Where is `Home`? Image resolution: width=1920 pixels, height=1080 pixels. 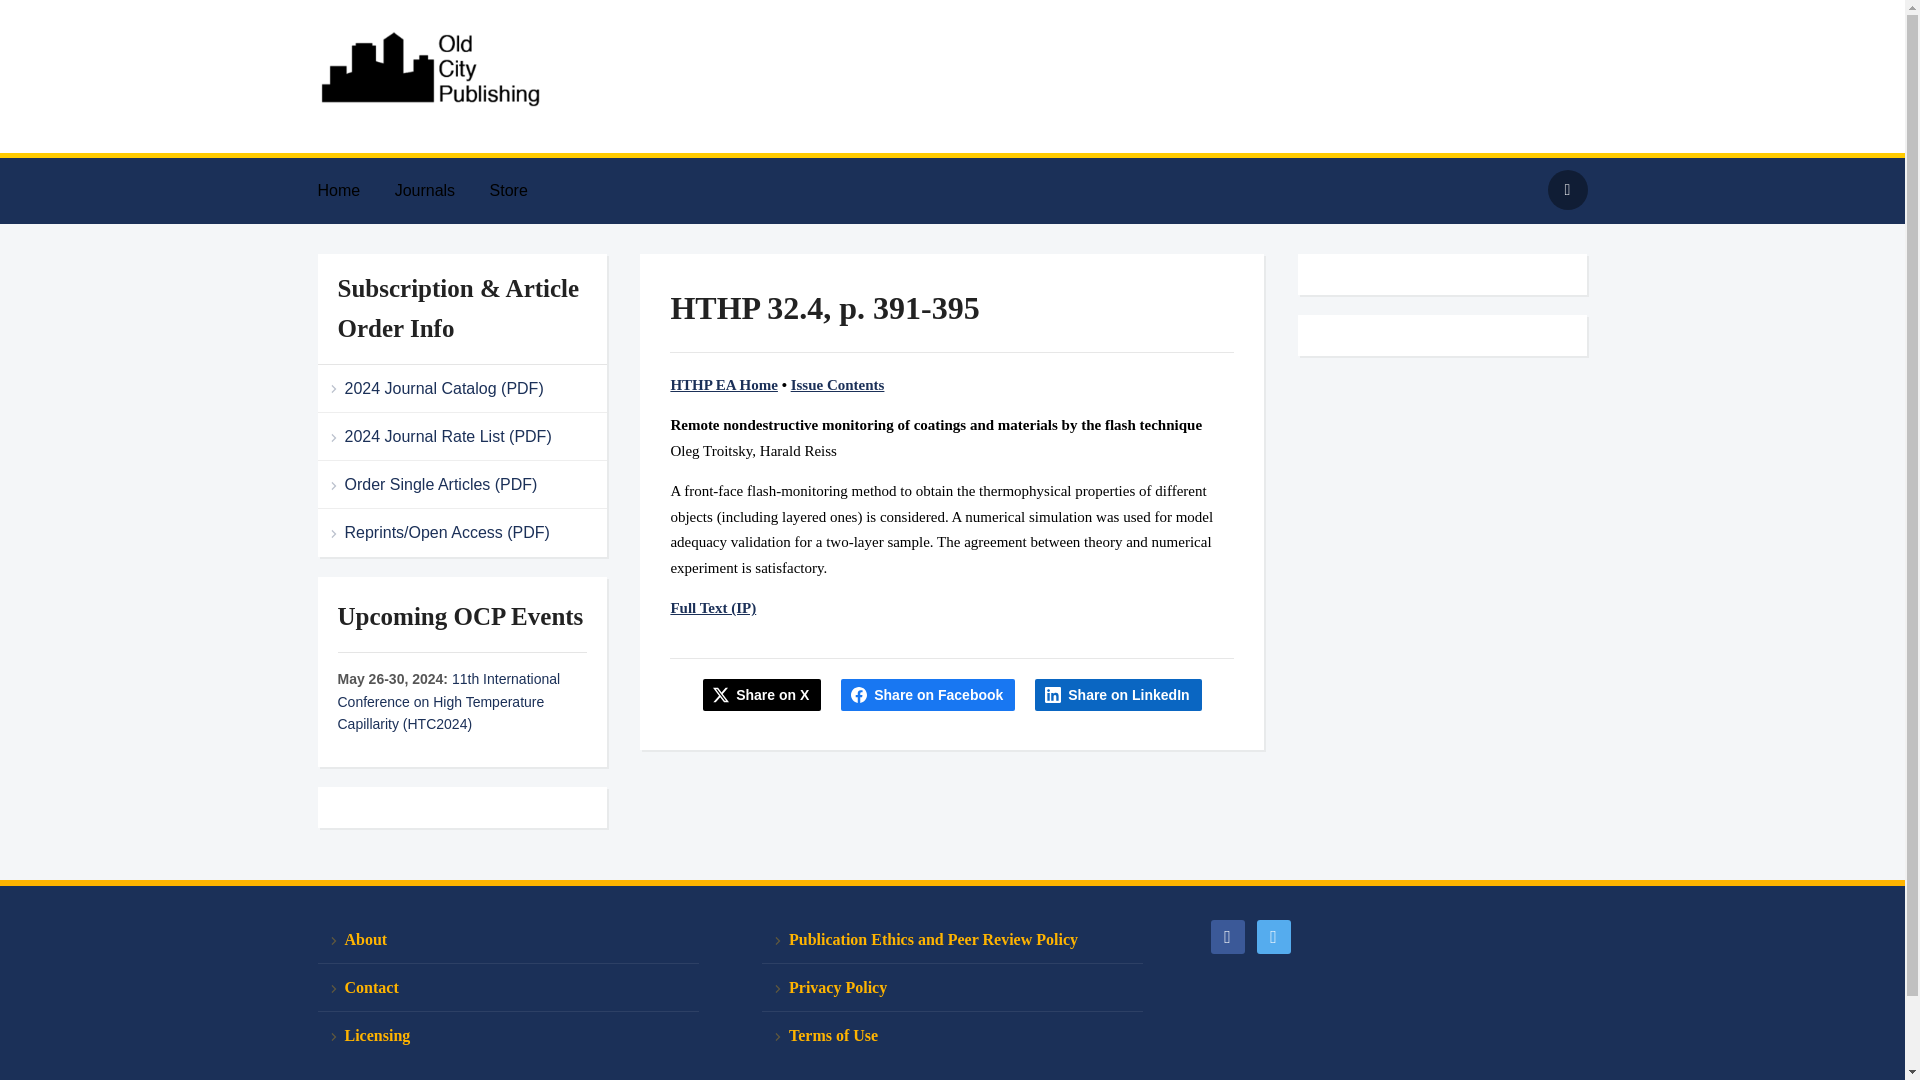 Home is located at coordinates (354, 190).